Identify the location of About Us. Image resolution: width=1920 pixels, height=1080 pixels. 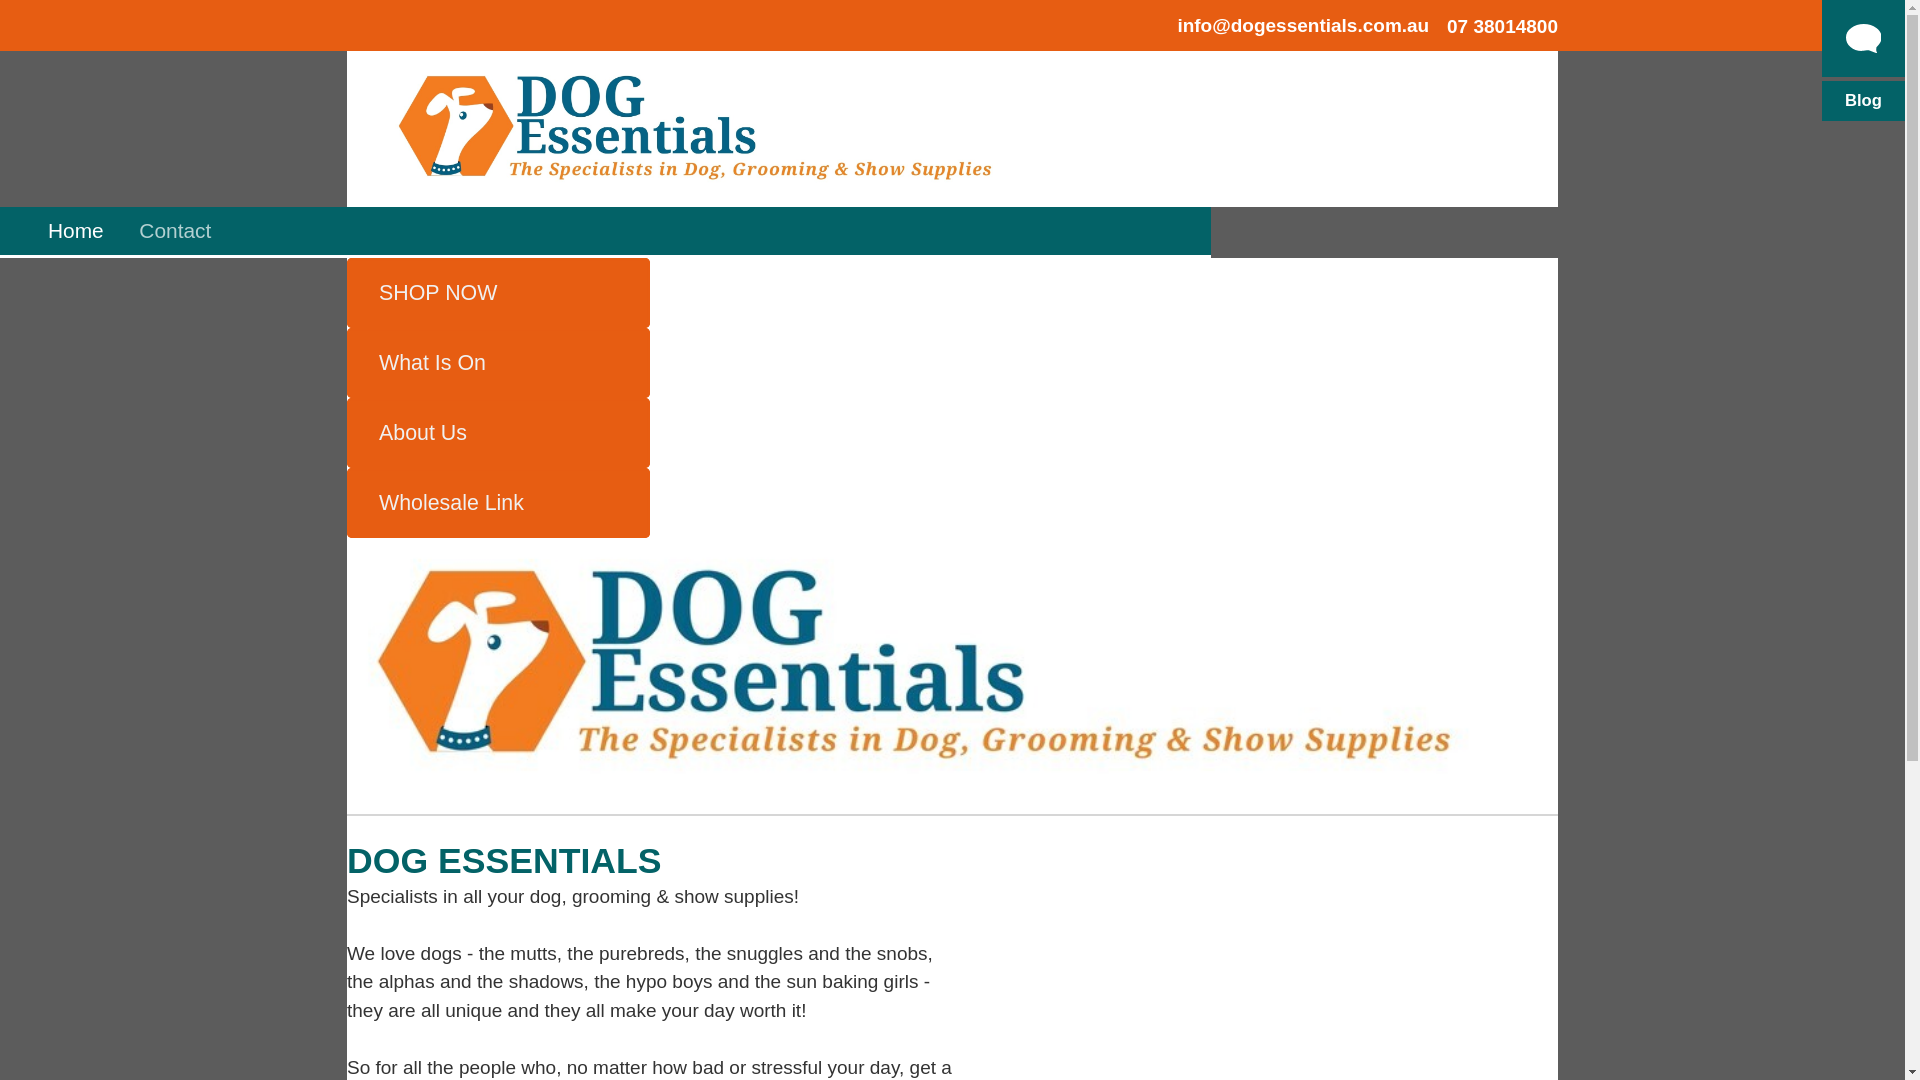
(498, 433).